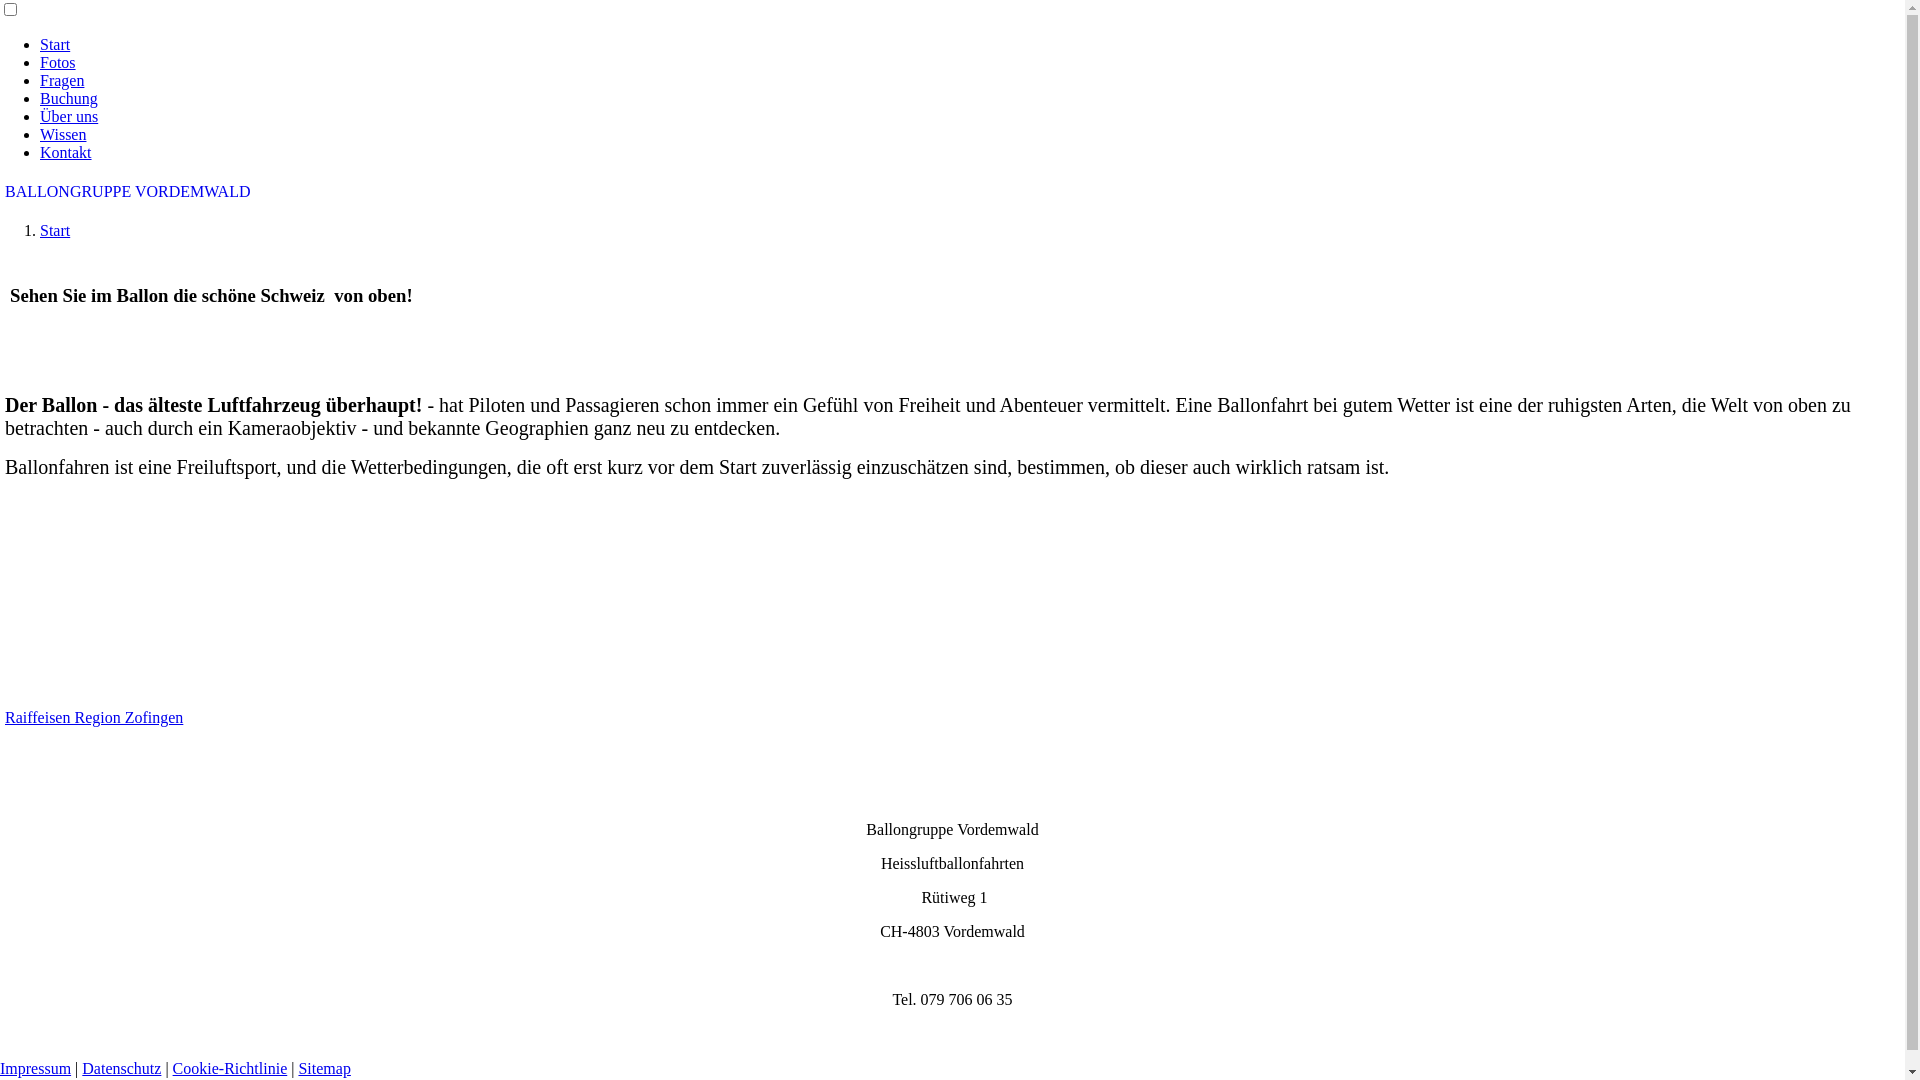  What do you see at coordinates (122, 1068) in the screenshot?
I see `Datenschutz` at bounding box center [122, 1068].